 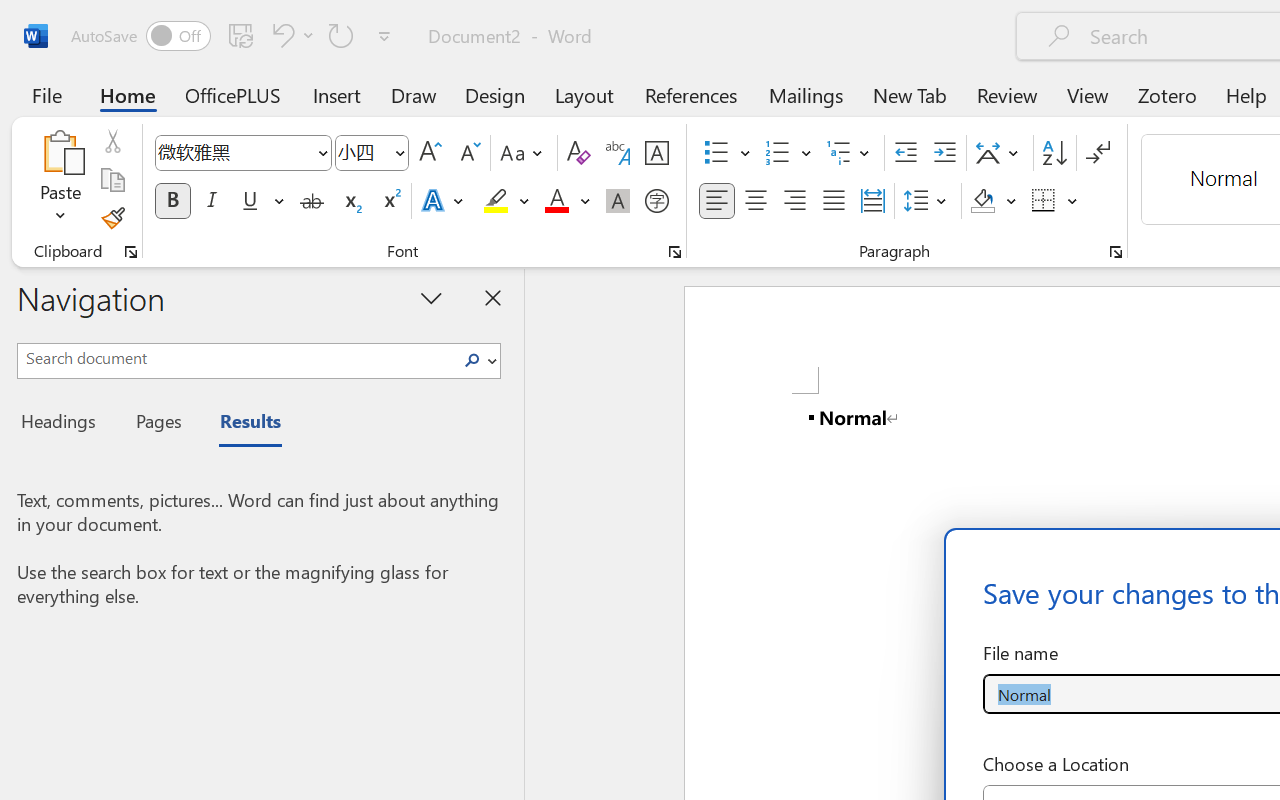 I want to click on Borders, so click(x=1044, y=201).